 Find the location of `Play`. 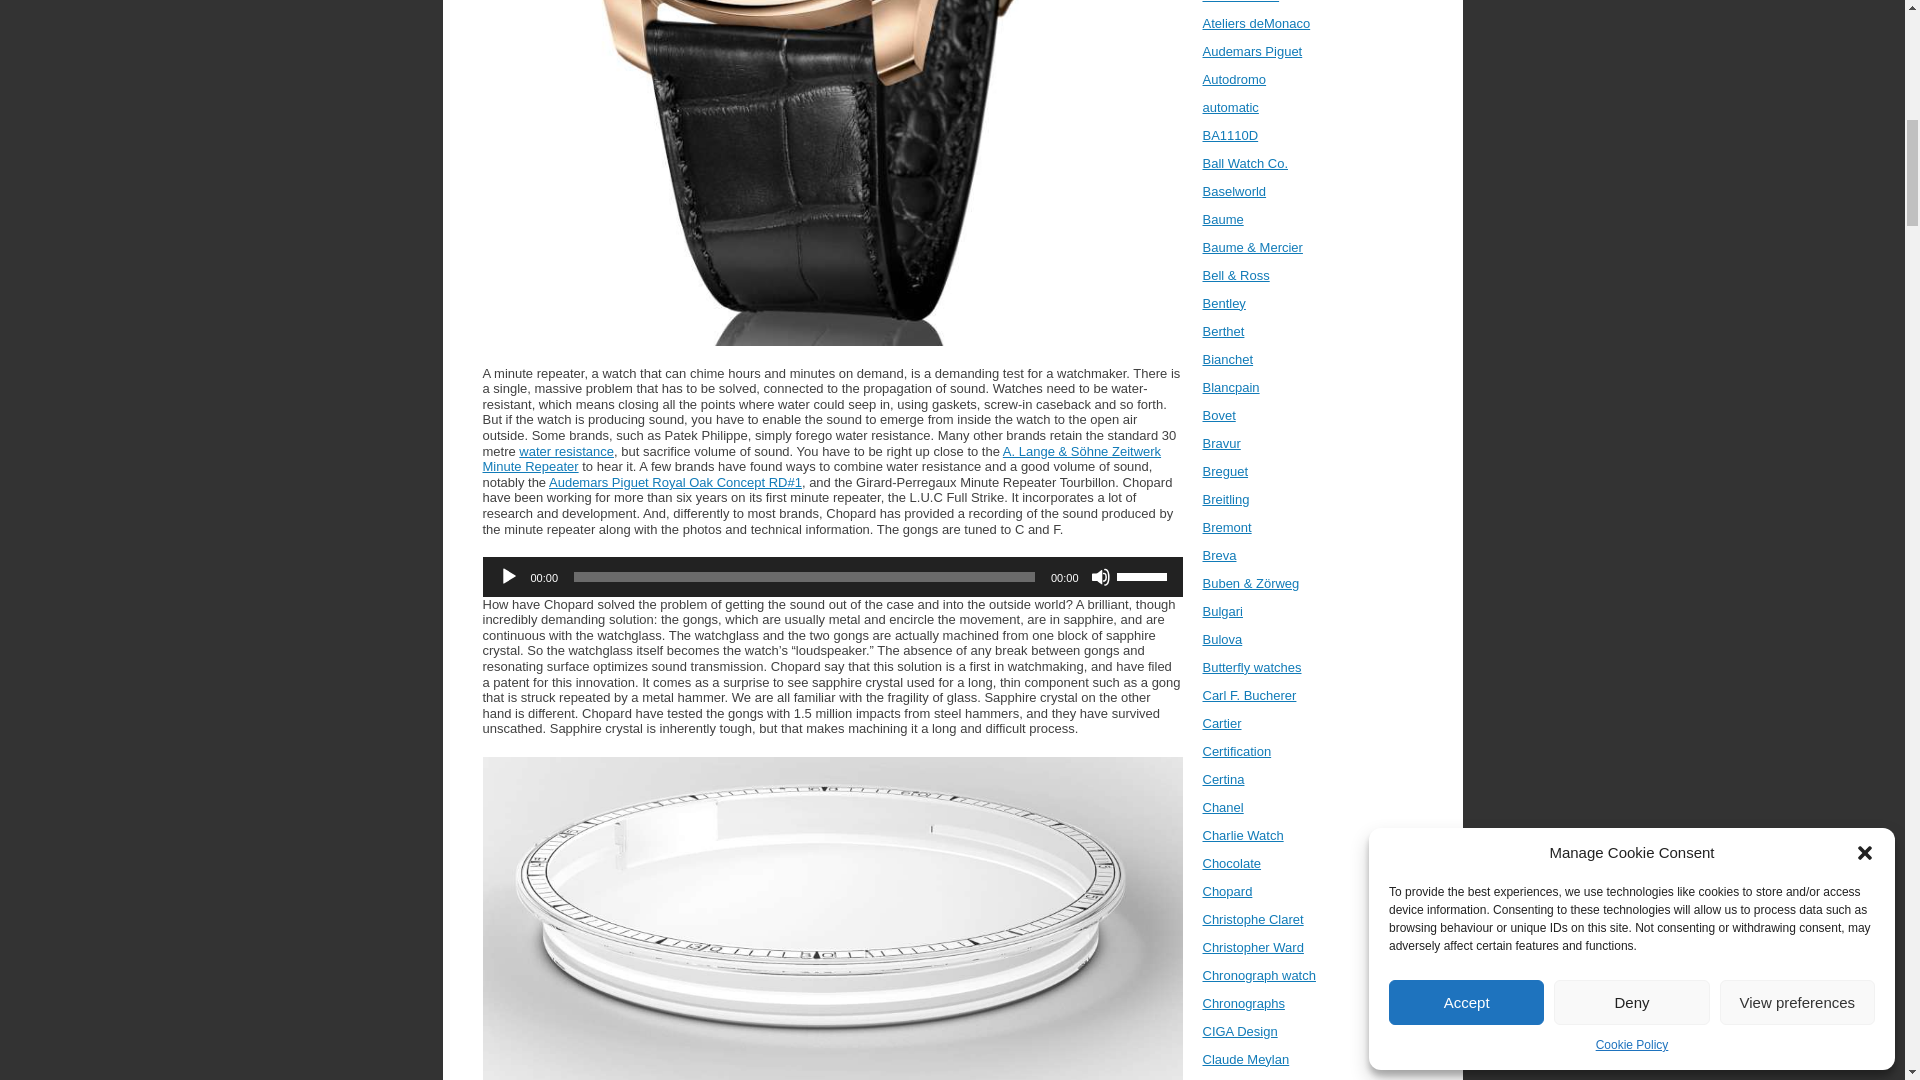

Play is located at coordinates (508, 577).